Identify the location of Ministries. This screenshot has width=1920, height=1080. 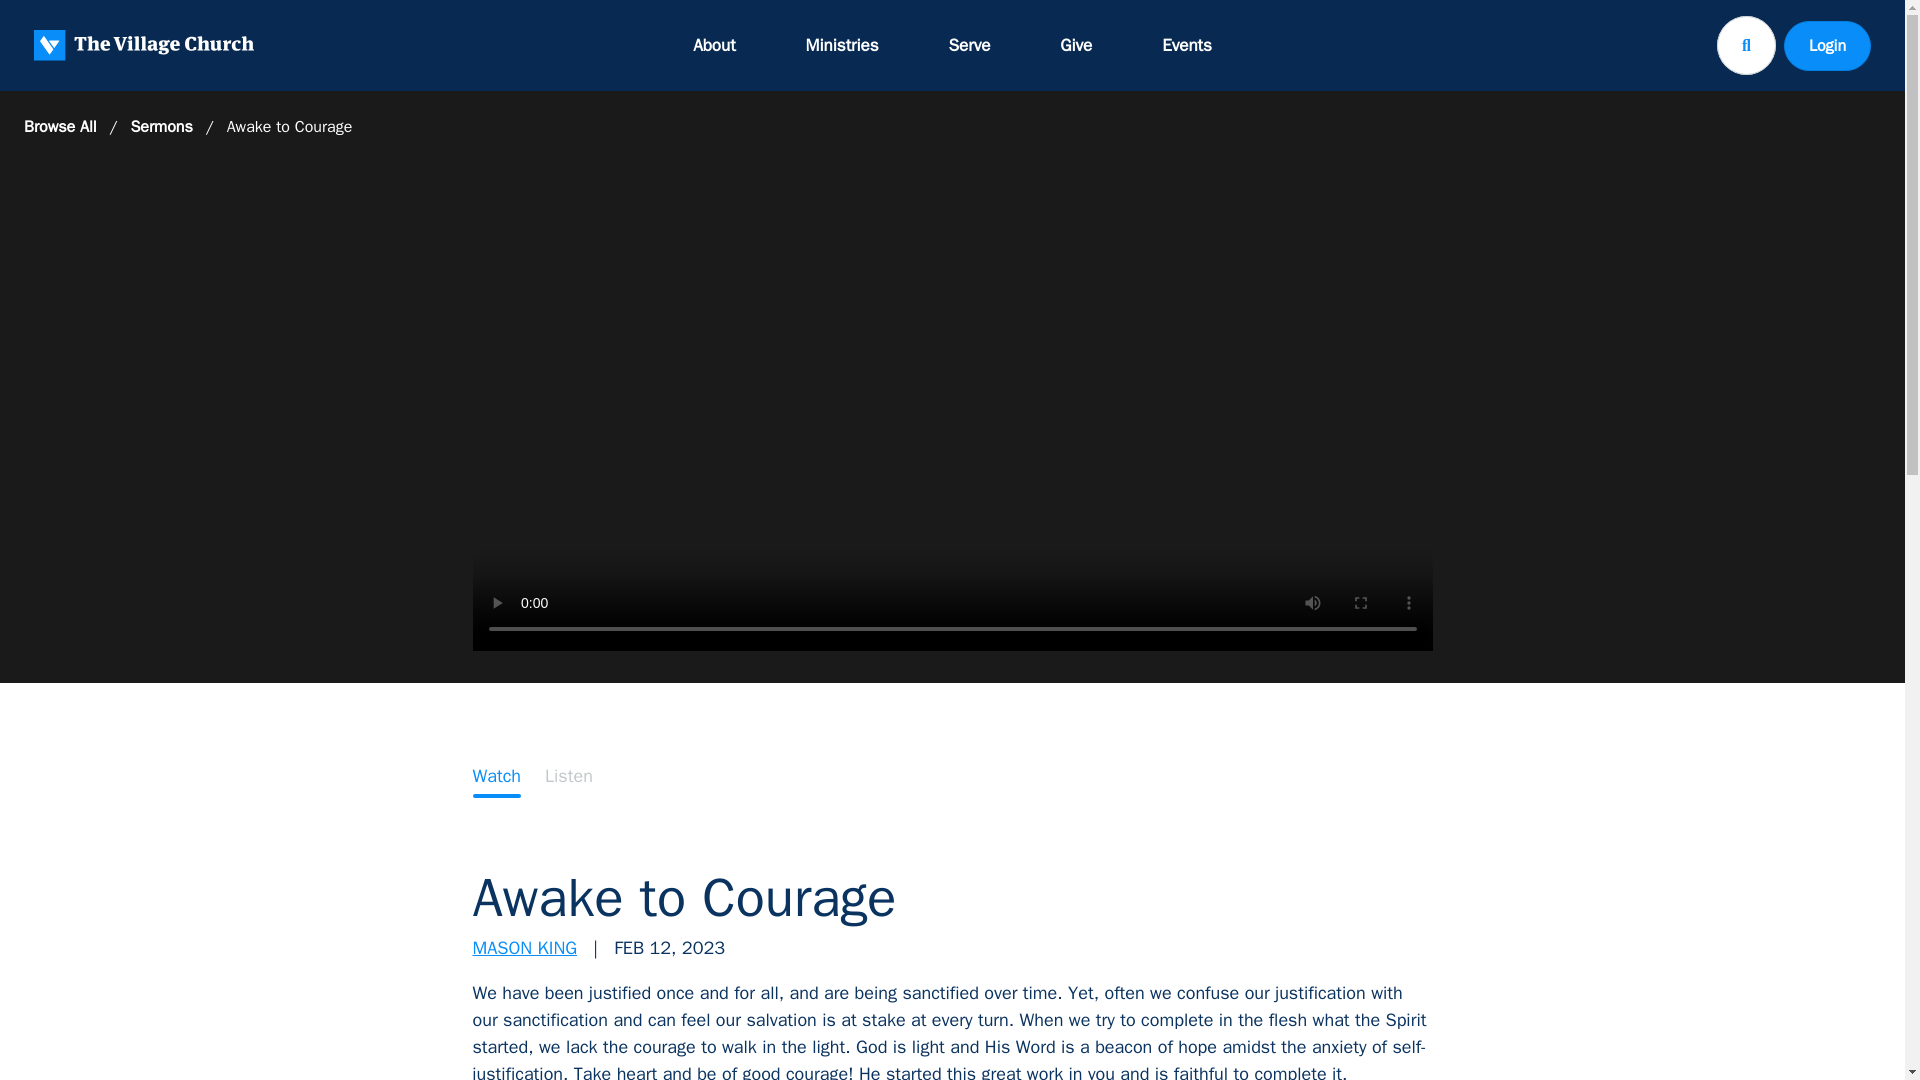
(842, 45).